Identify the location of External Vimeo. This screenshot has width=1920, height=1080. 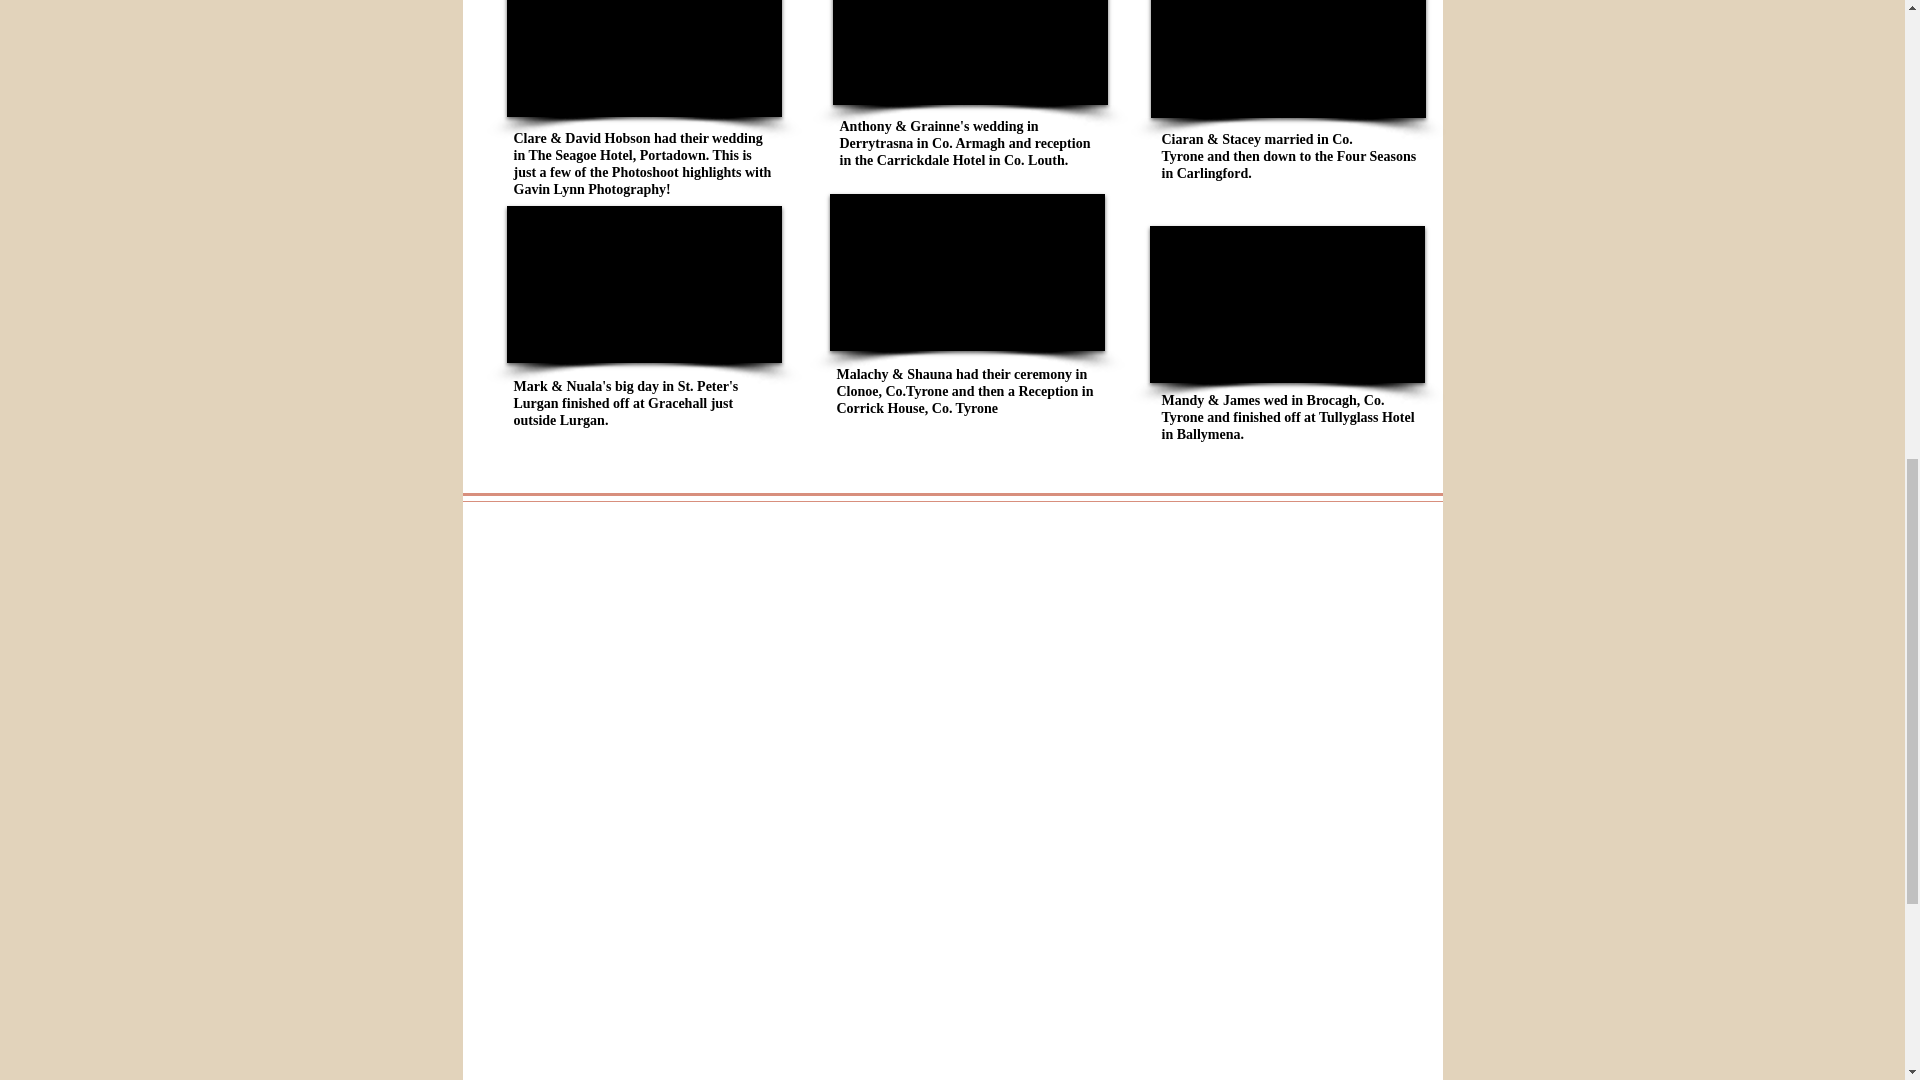
(967, 272).